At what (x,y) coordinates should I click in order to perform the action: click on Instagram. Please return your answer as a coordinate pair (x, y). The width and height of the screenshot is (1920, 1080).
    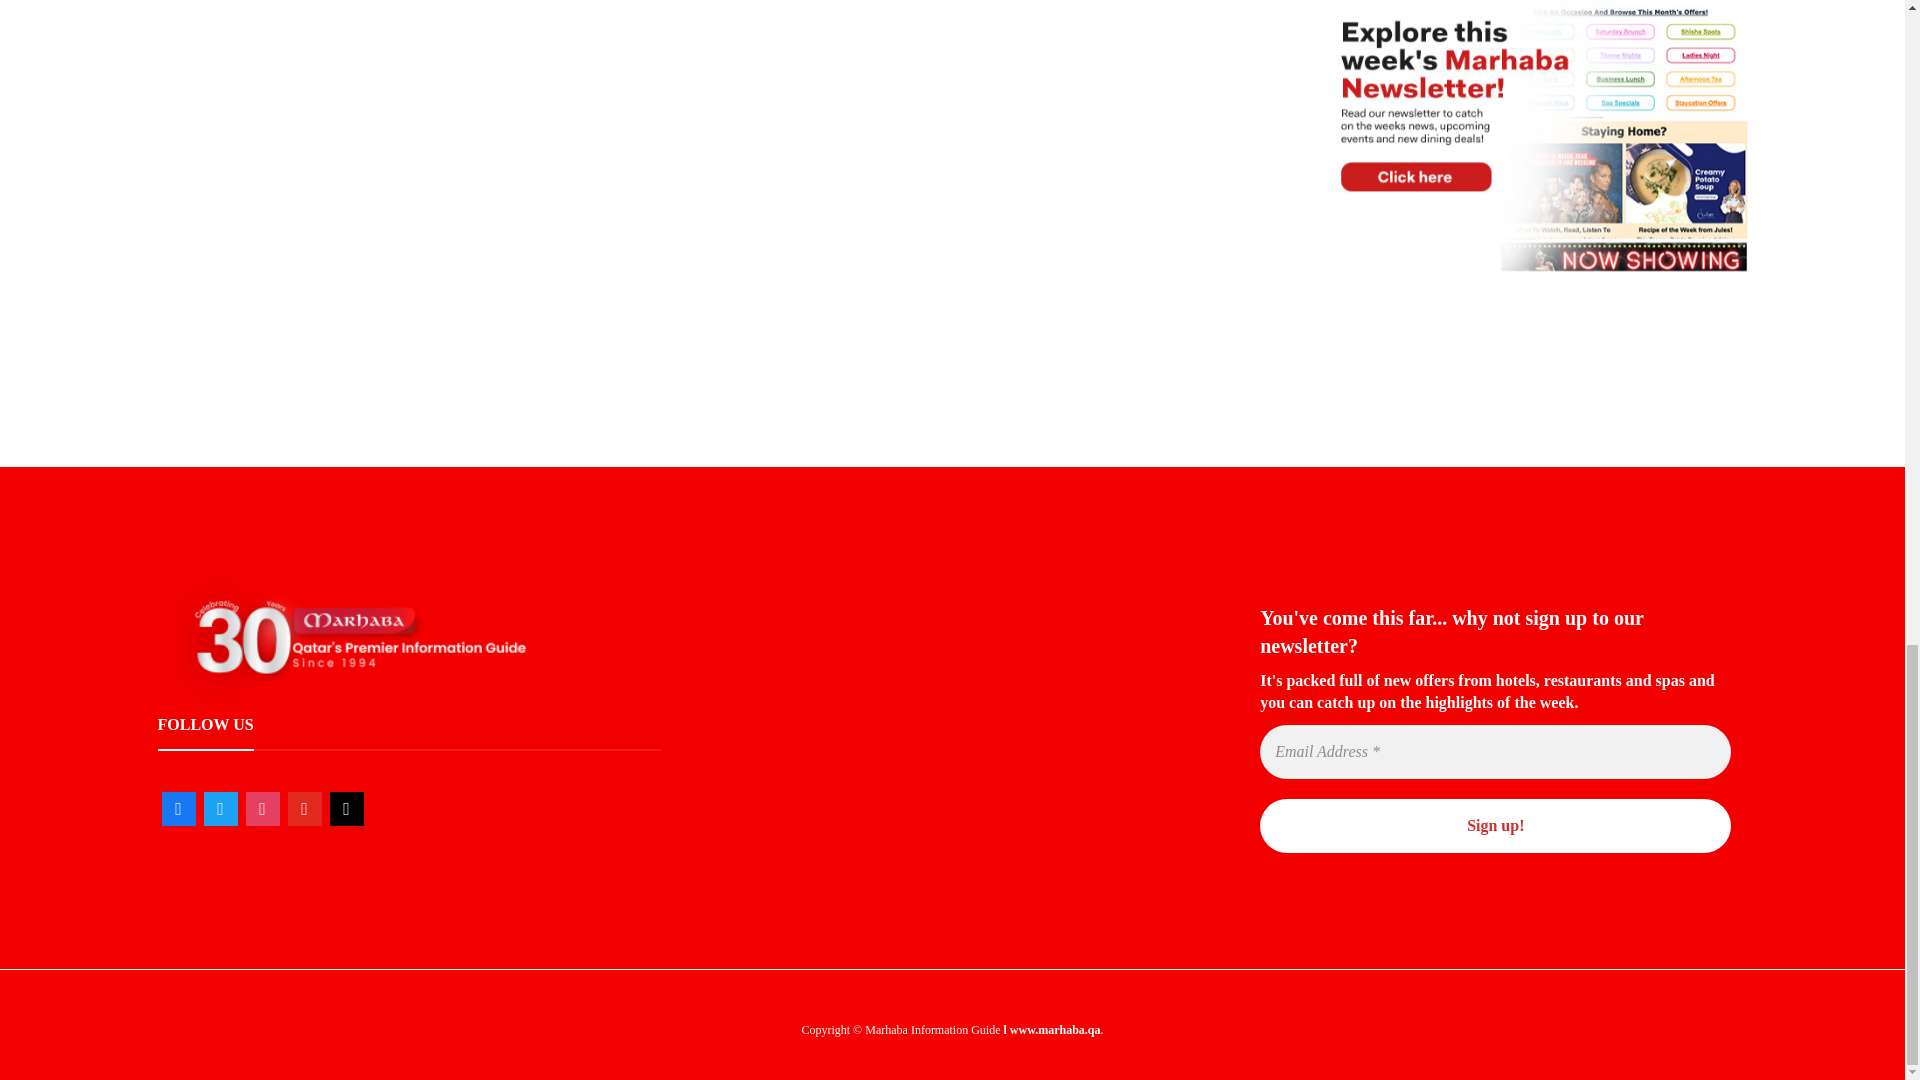
    Looking at the image, I should click on (262, 808).